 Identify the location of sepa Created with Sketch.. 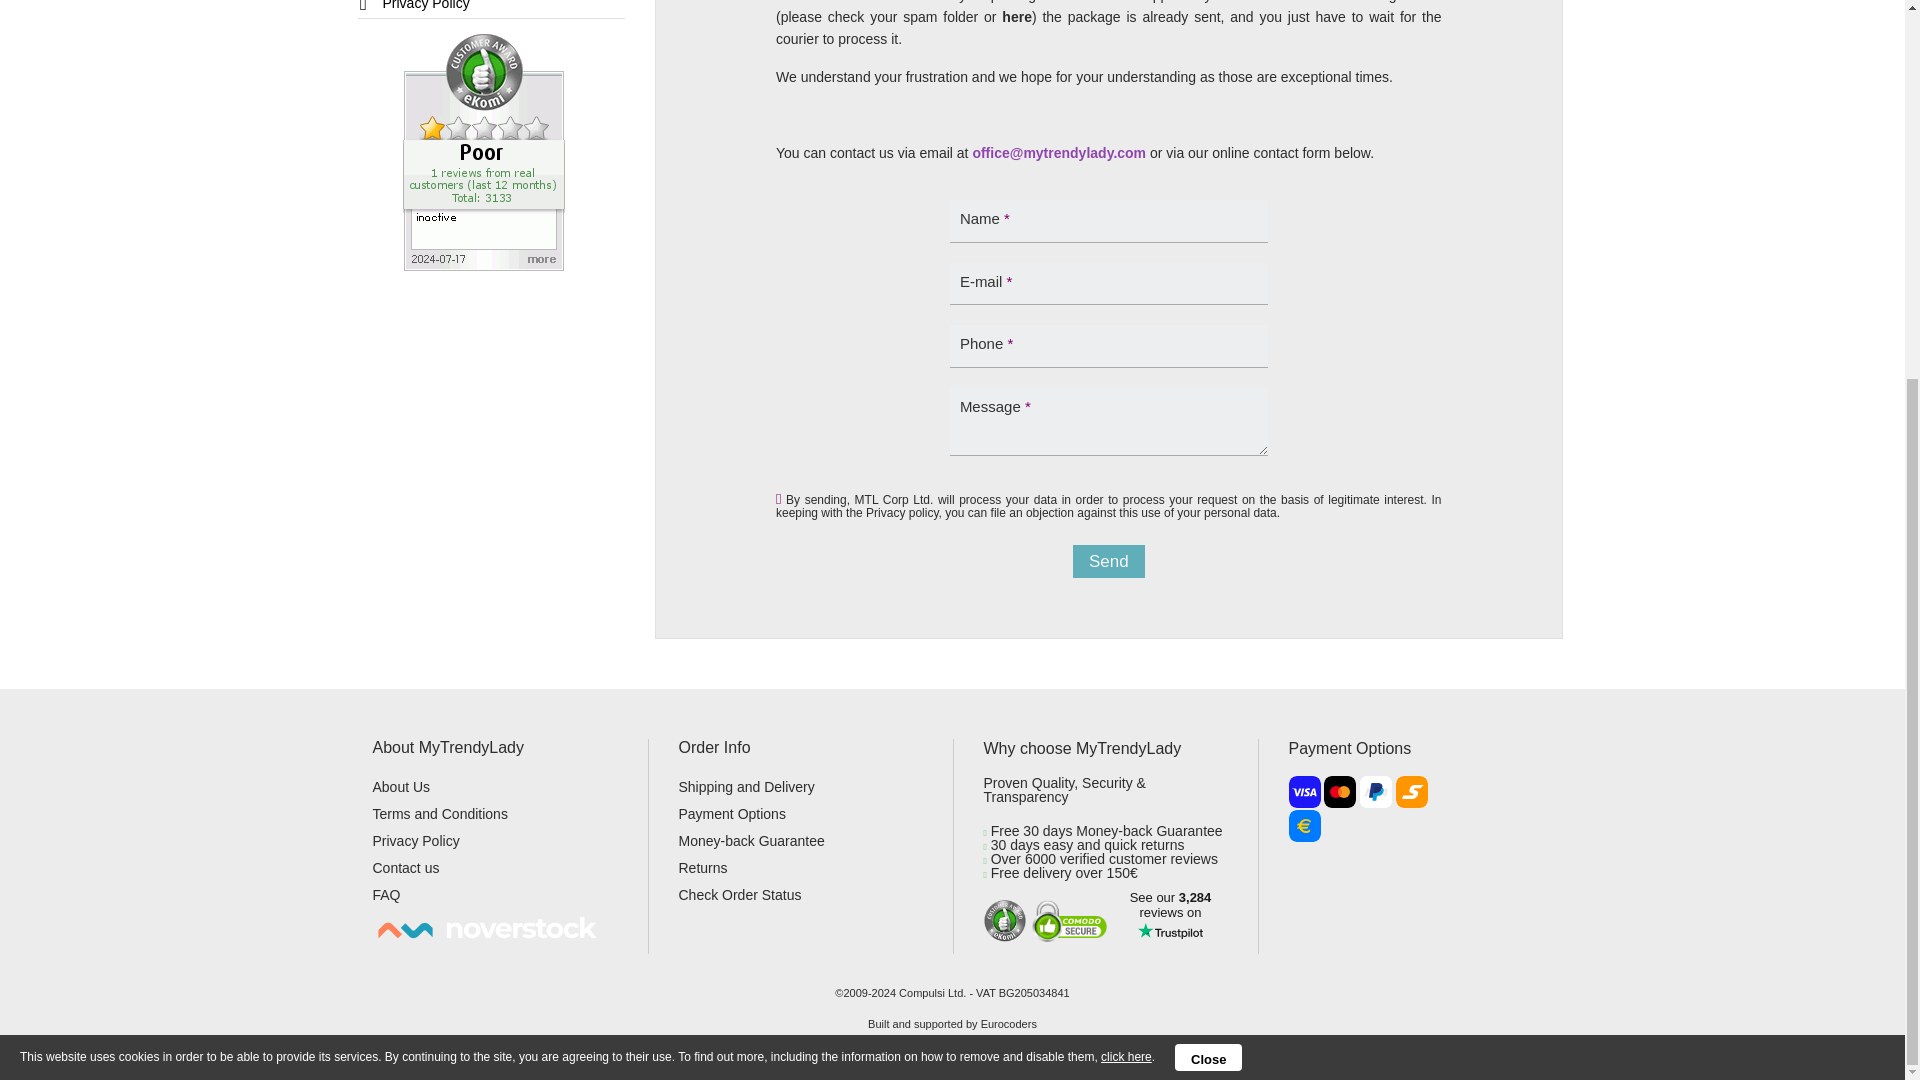
(1304, 826).